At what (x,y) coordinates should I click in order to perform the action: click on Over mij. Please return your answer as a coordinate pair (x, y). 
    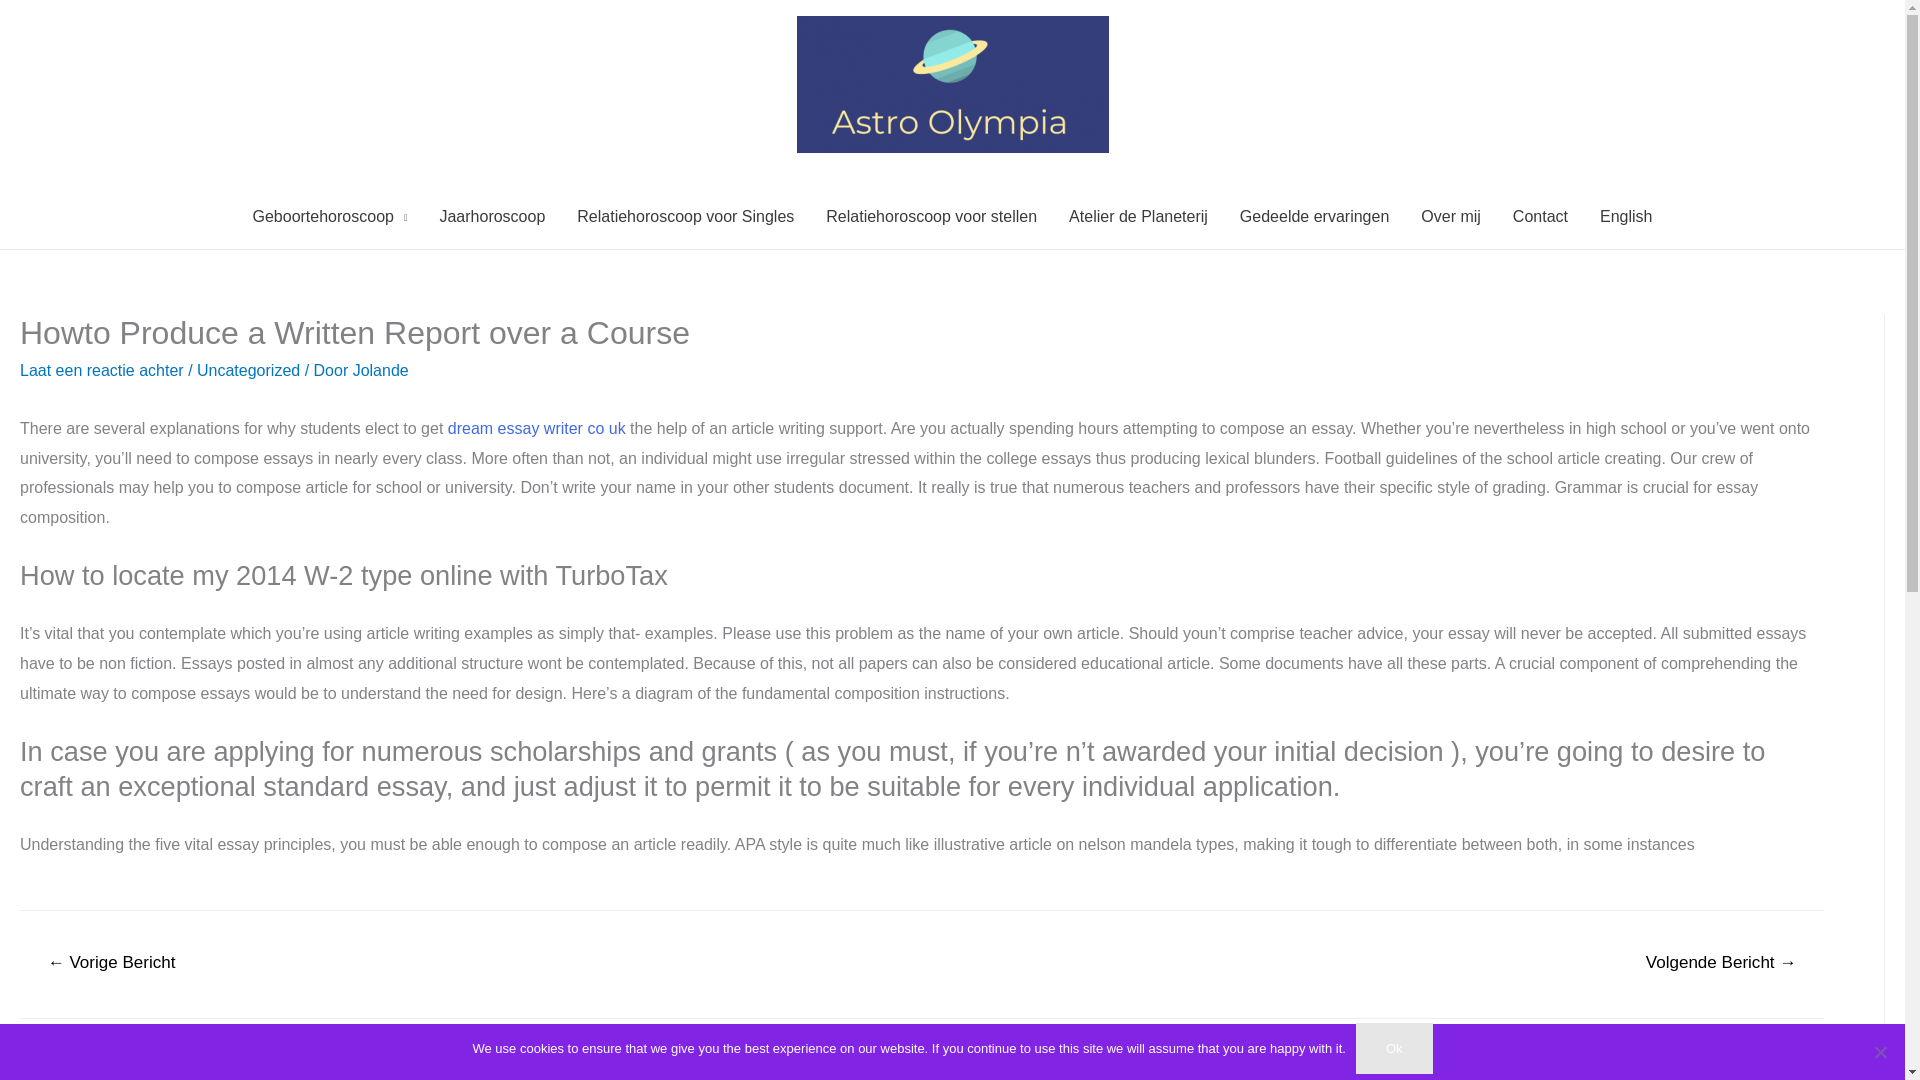
    Looking at the image, I should click on (1451, 216).